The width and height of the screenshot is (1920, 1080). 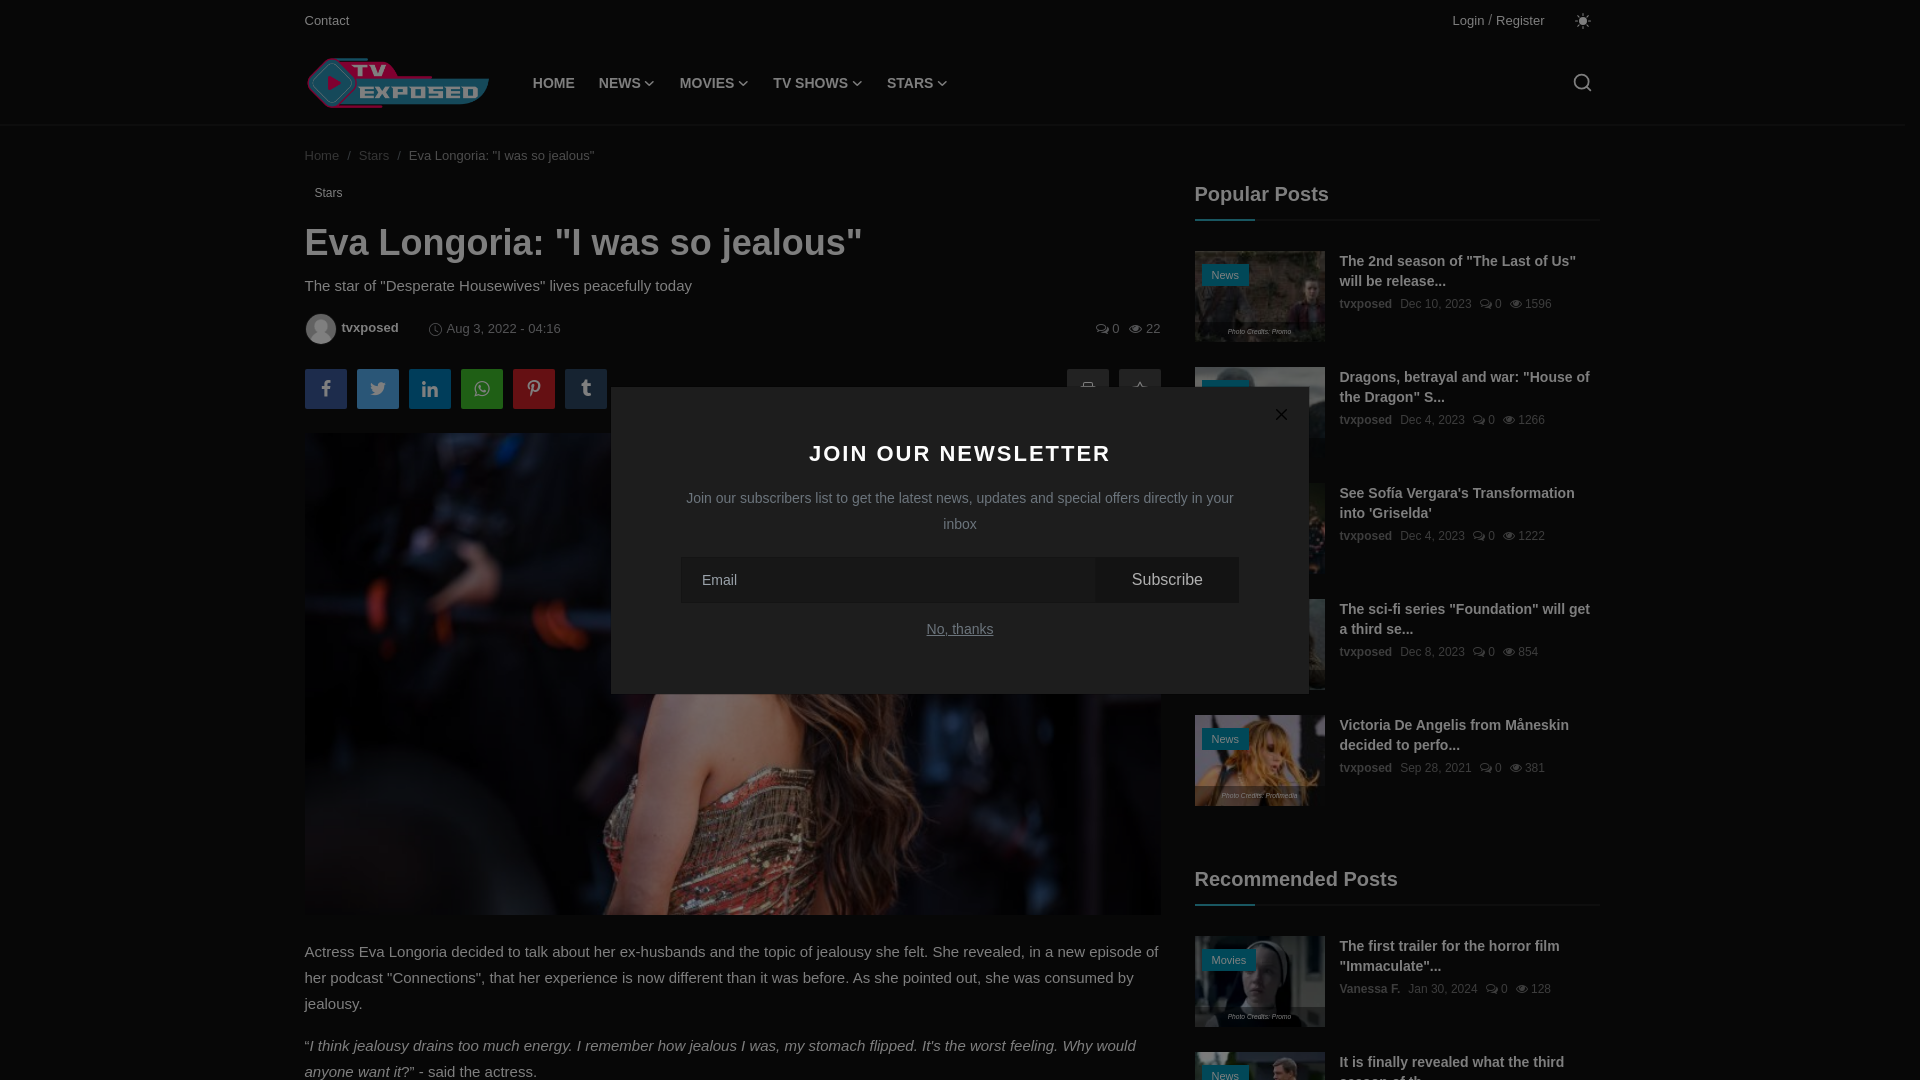 What do you see at coordinates (1138, 389) in the screenshot?
I see `Add to Reading List` at bounding box center [1138, 389].